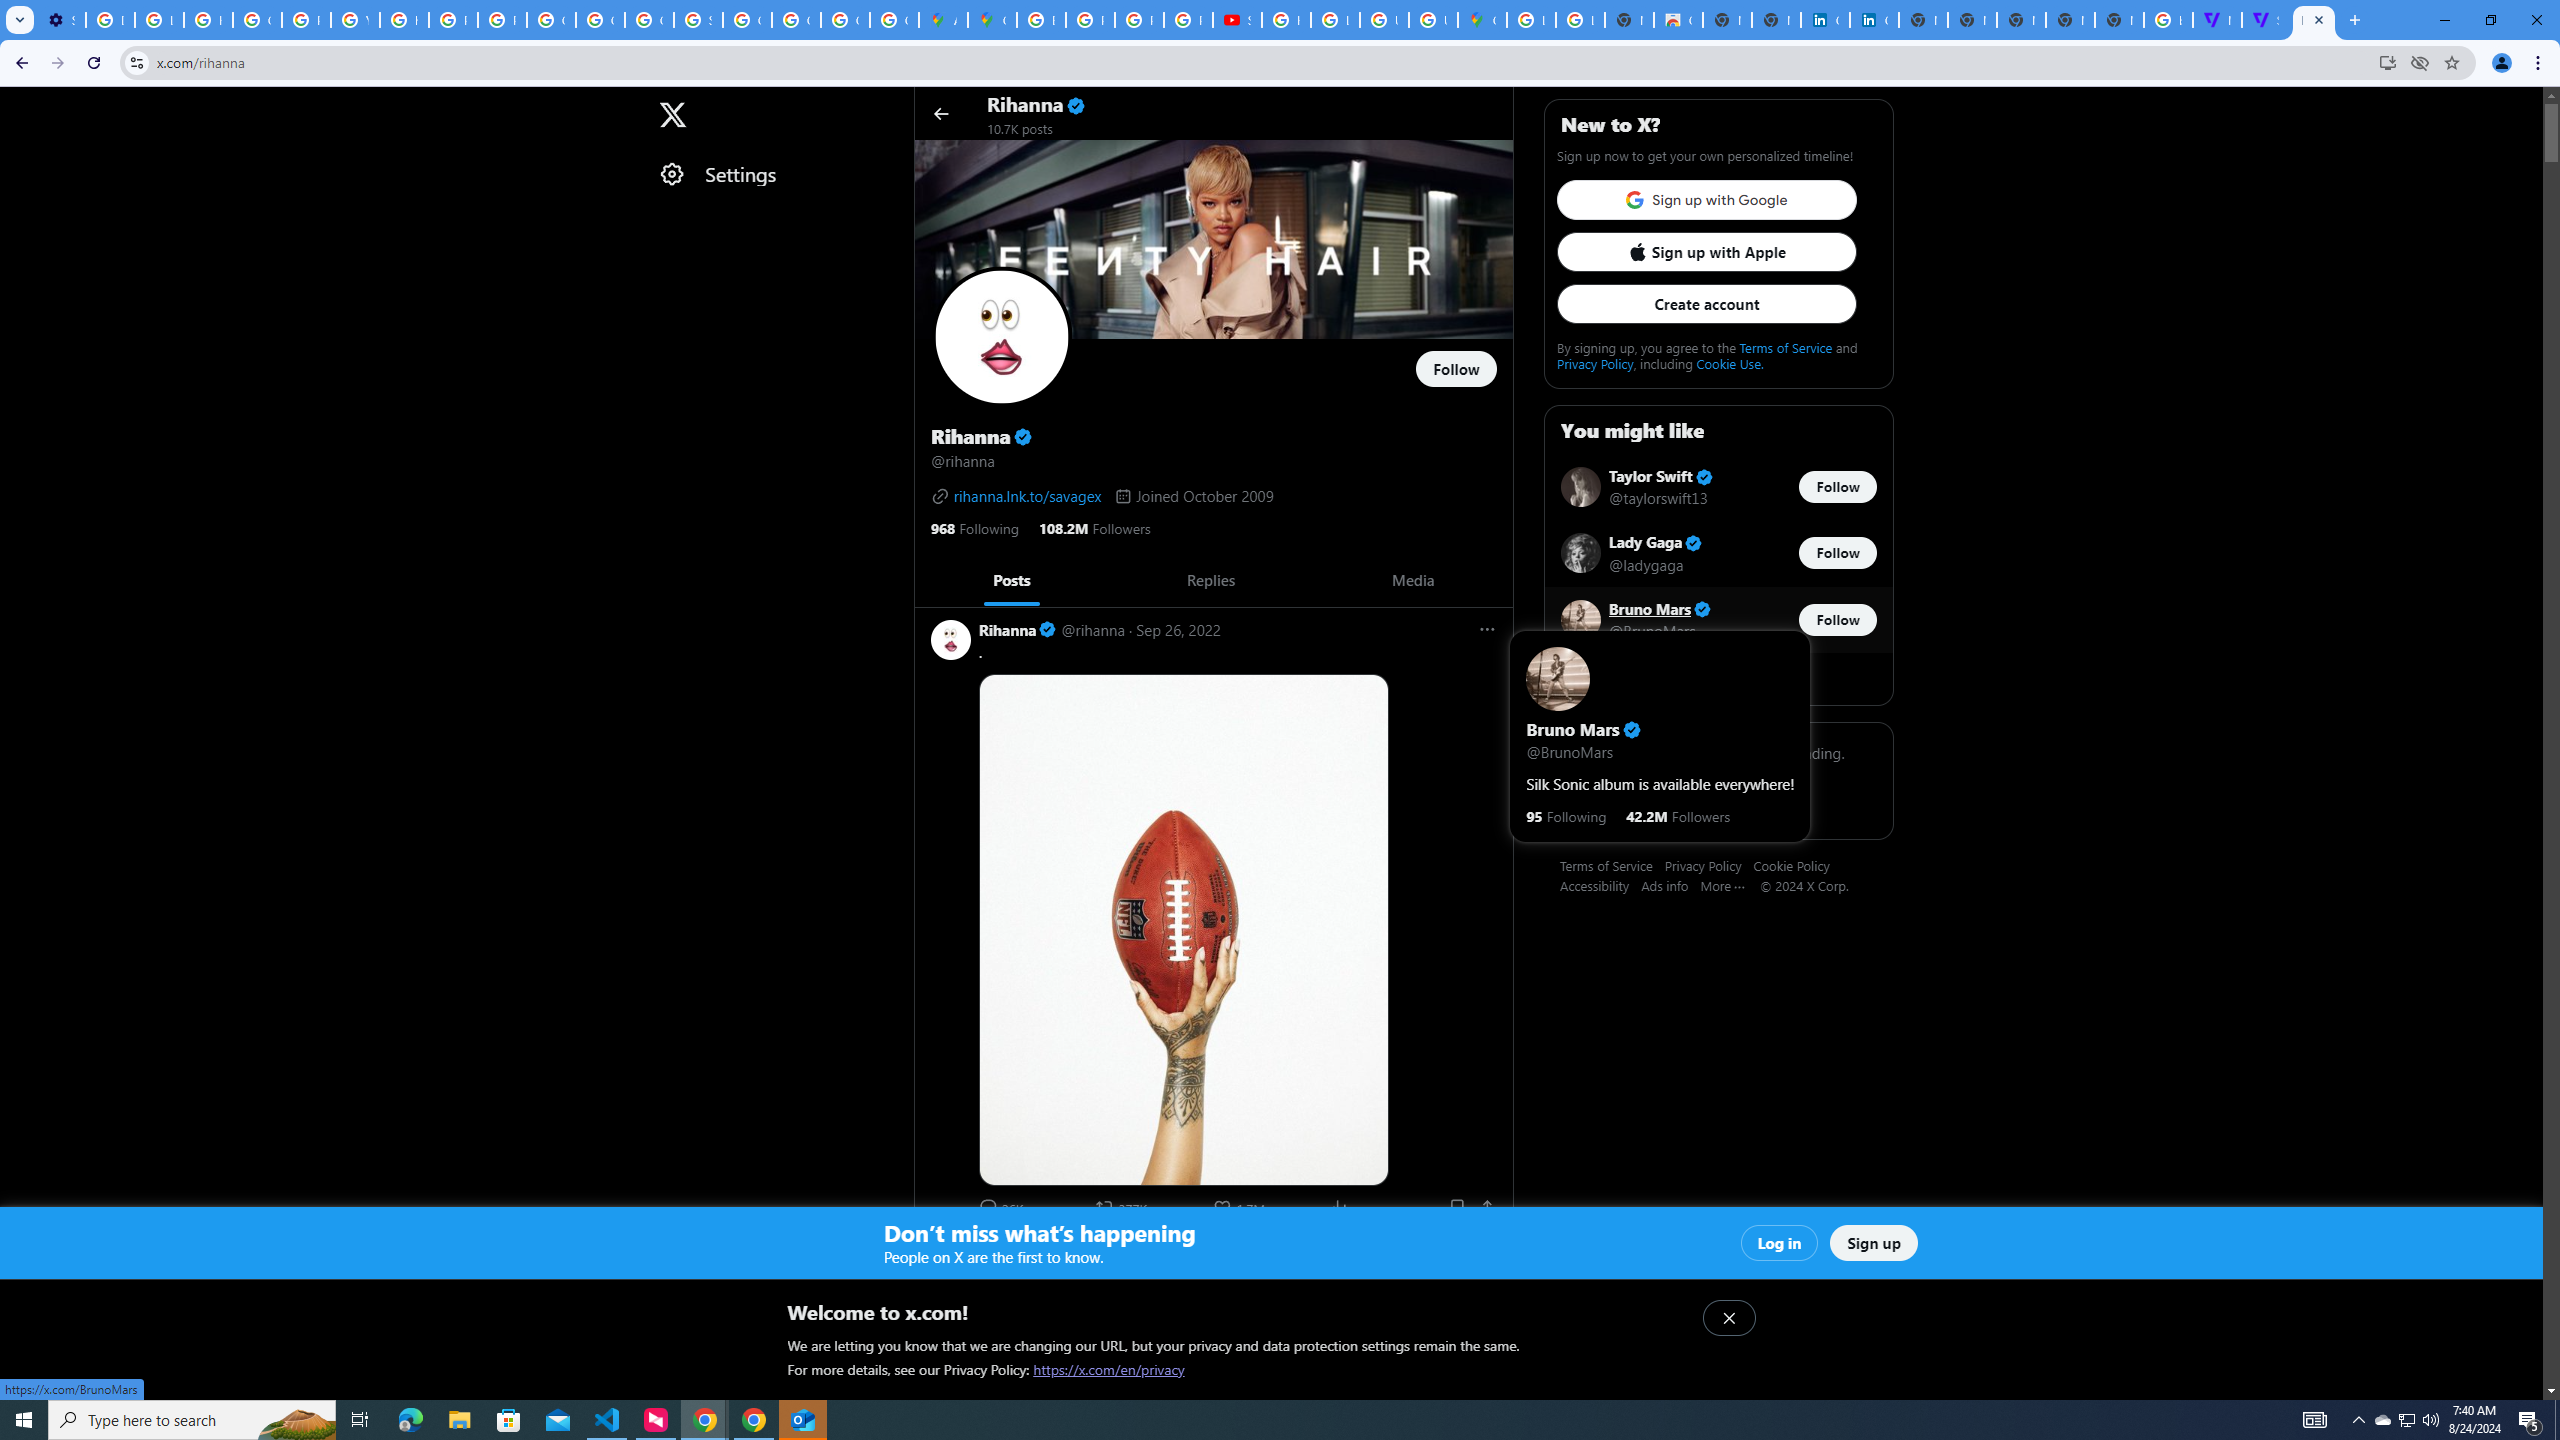 The height and width of the screenshot is (1440, 2560). I want to click on YouTube, so click(356, 20).